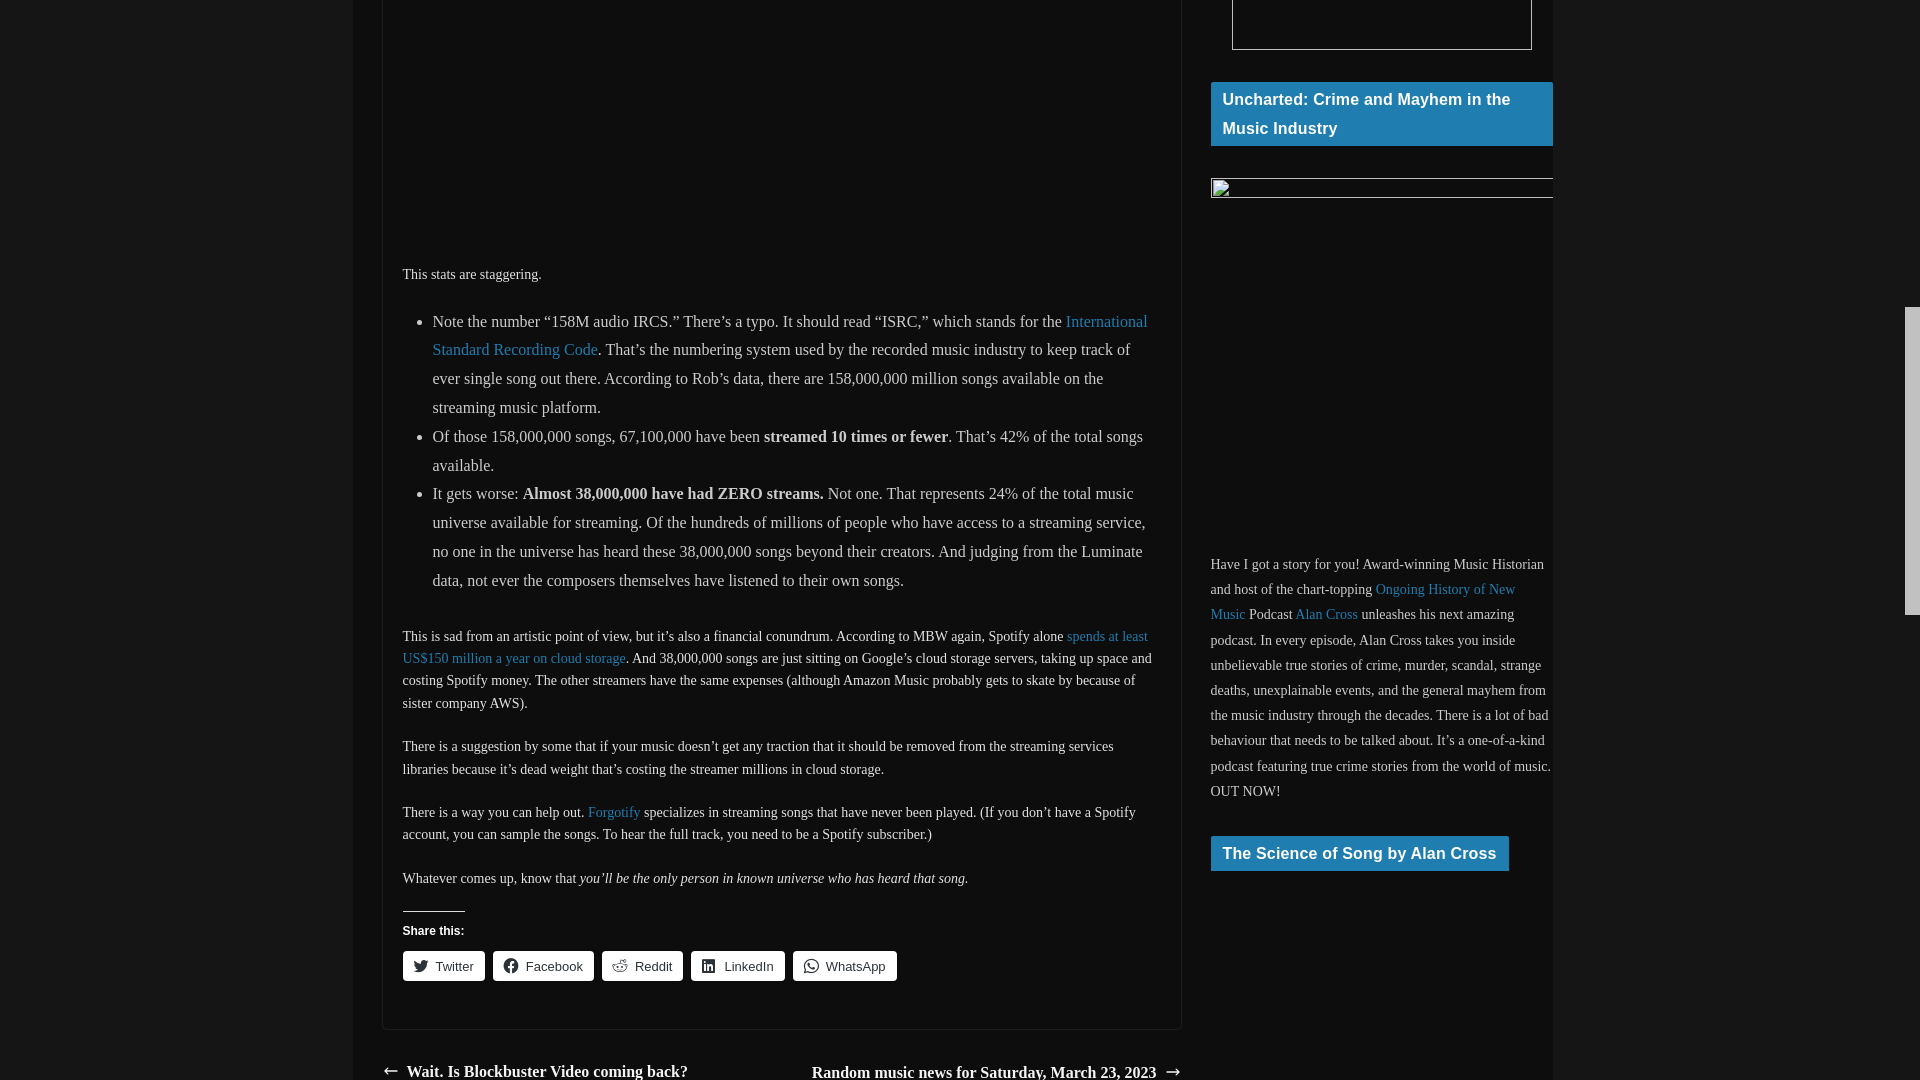 The width and height of the screenshot is (1920, 1080). What do you see at coordinates (737, 966) in the screenshot?
I see `LinkedIn` at bounding box center [737, 966].